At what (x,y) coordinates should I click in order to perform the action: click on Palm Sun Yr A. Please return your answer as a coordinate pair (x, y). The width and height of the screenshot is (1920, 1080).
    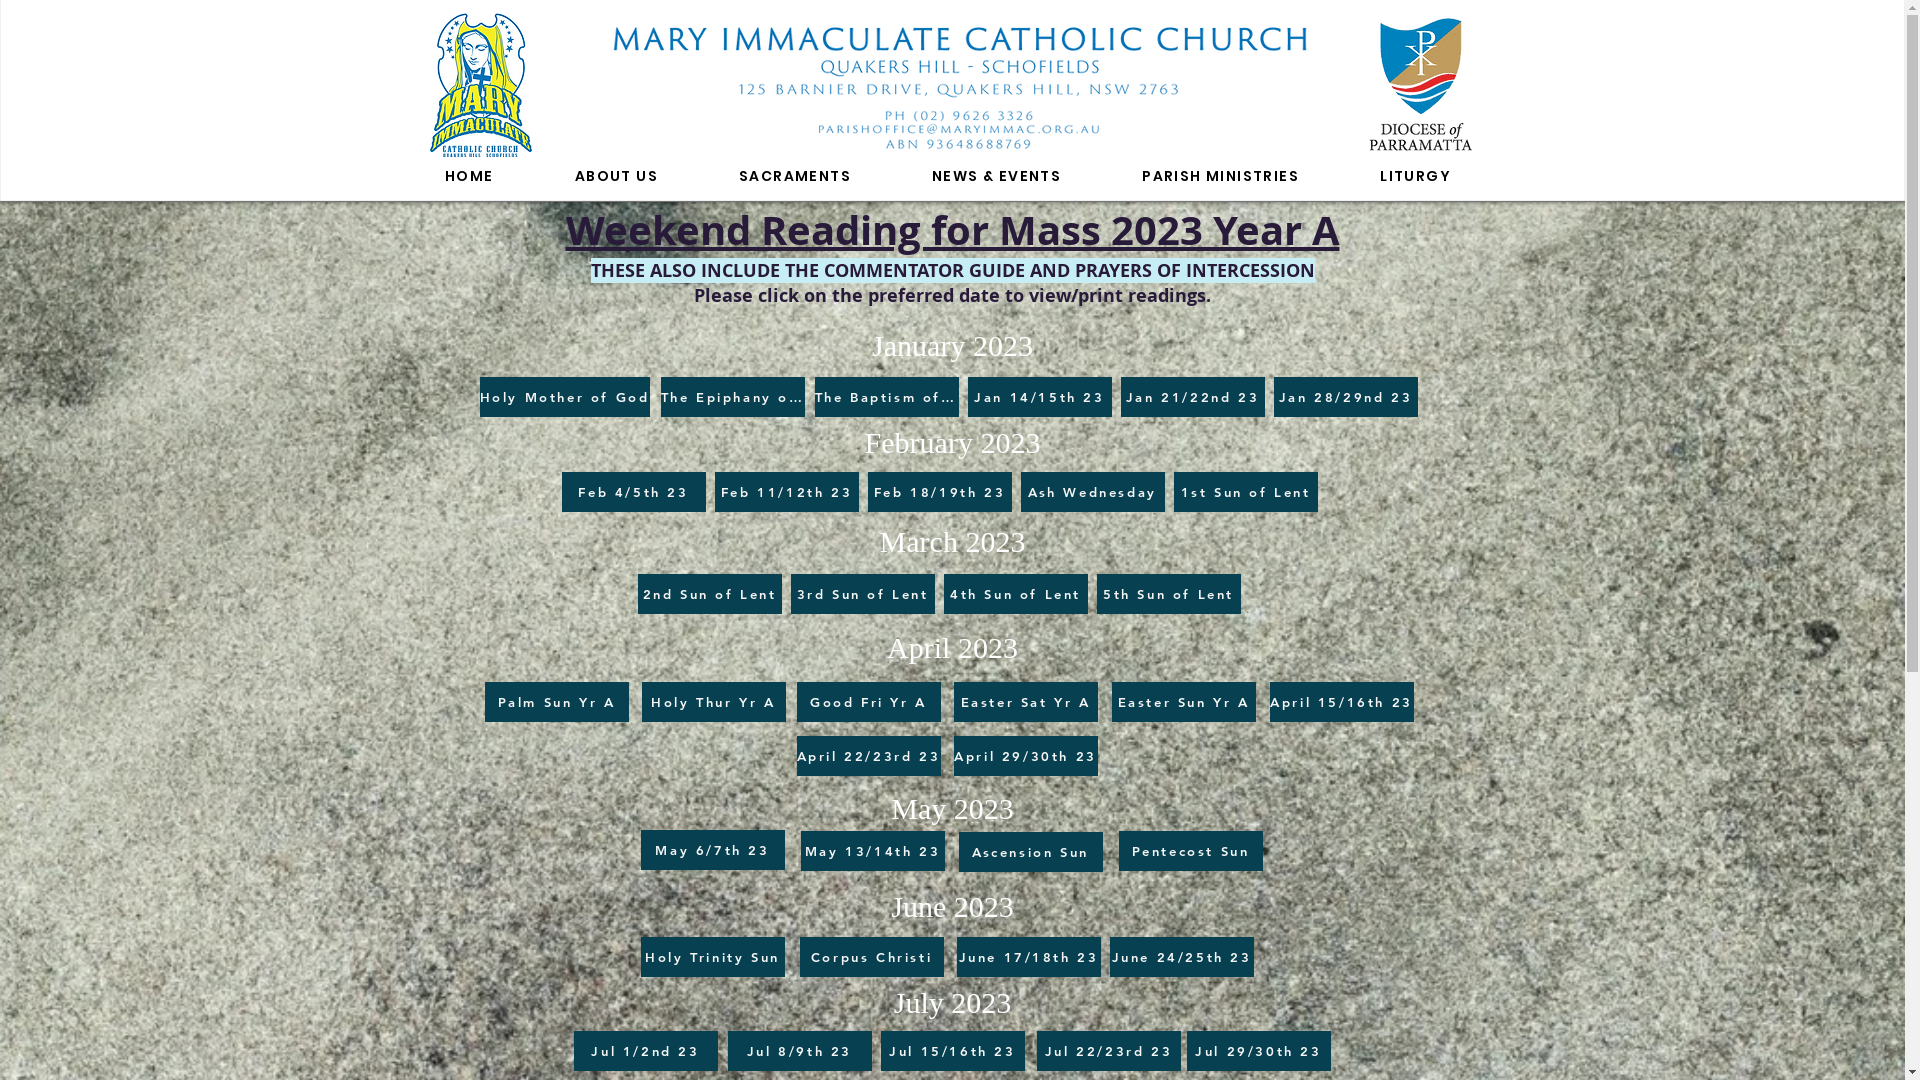
    Looking at the image, I should click on (556, 702).